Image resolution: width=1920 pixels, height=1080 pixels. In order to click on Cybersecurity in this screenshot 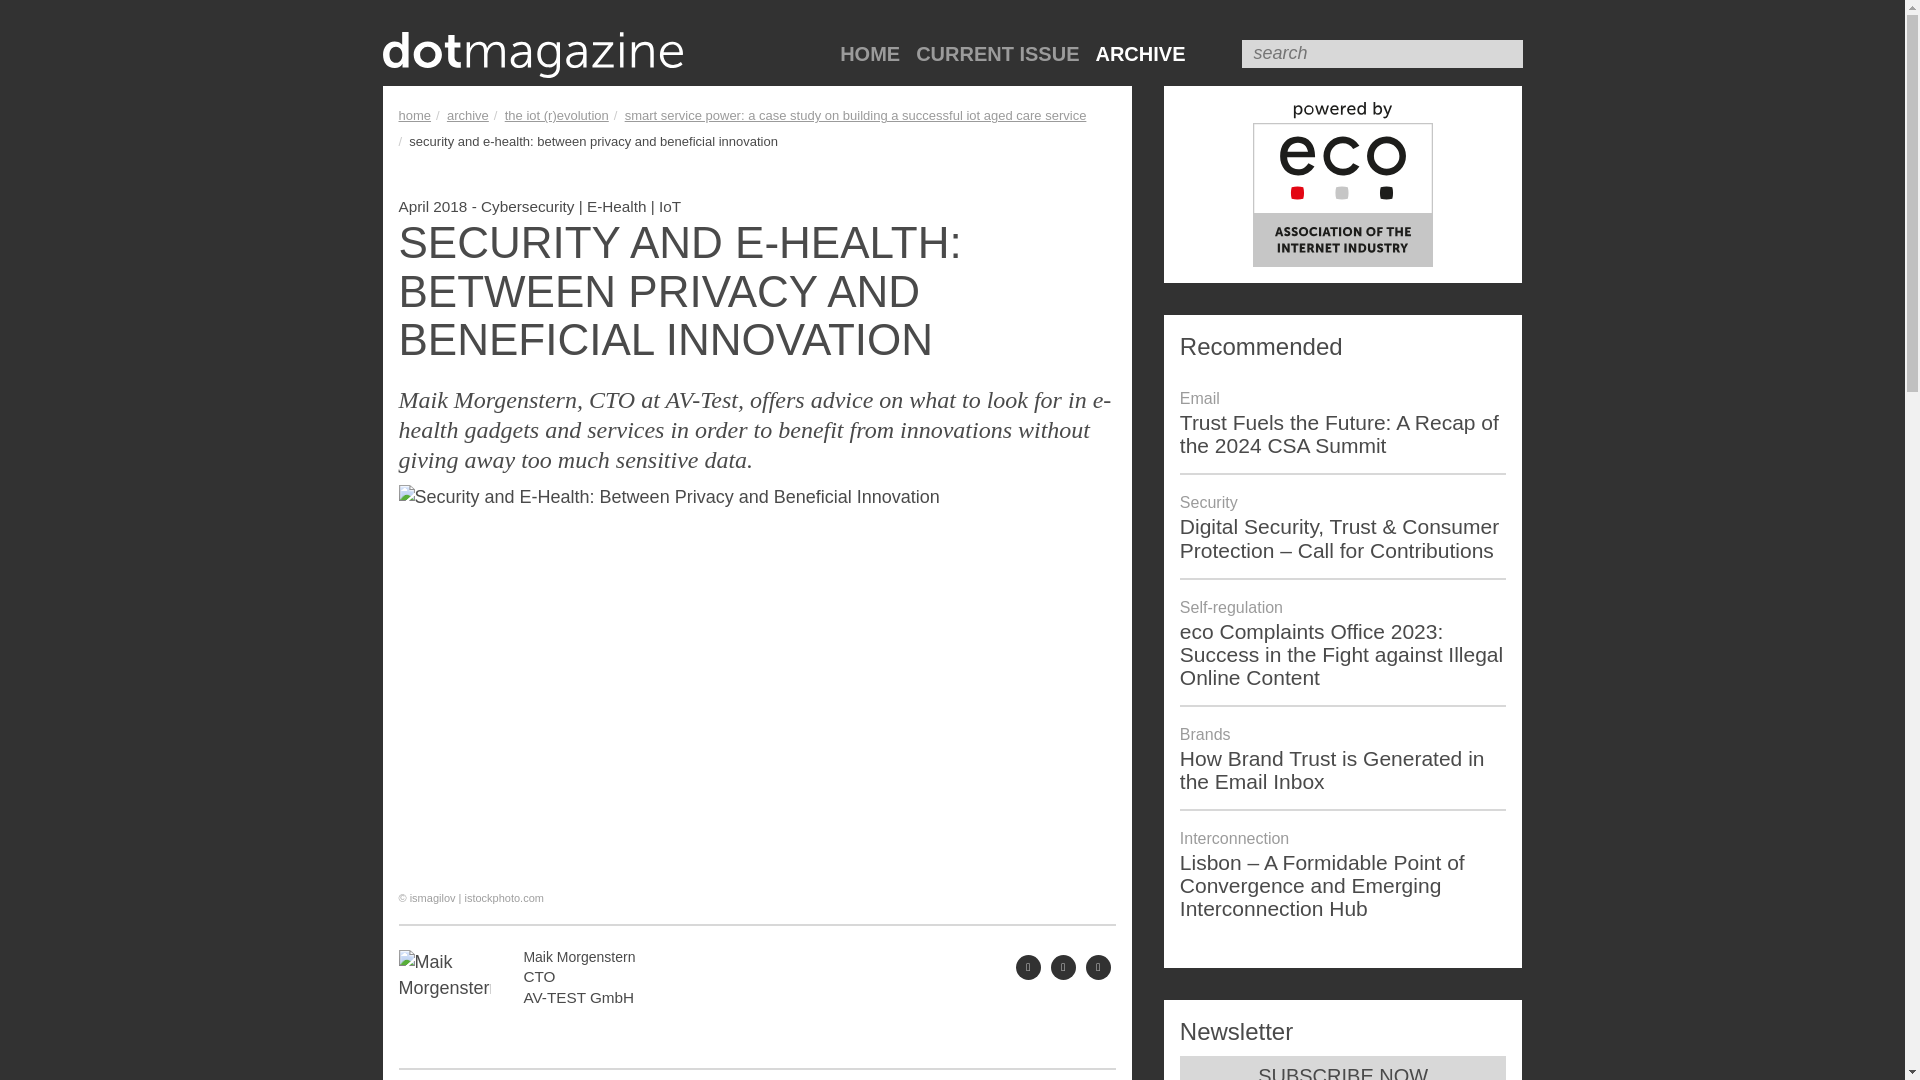, I will do `click(528, 206)`.